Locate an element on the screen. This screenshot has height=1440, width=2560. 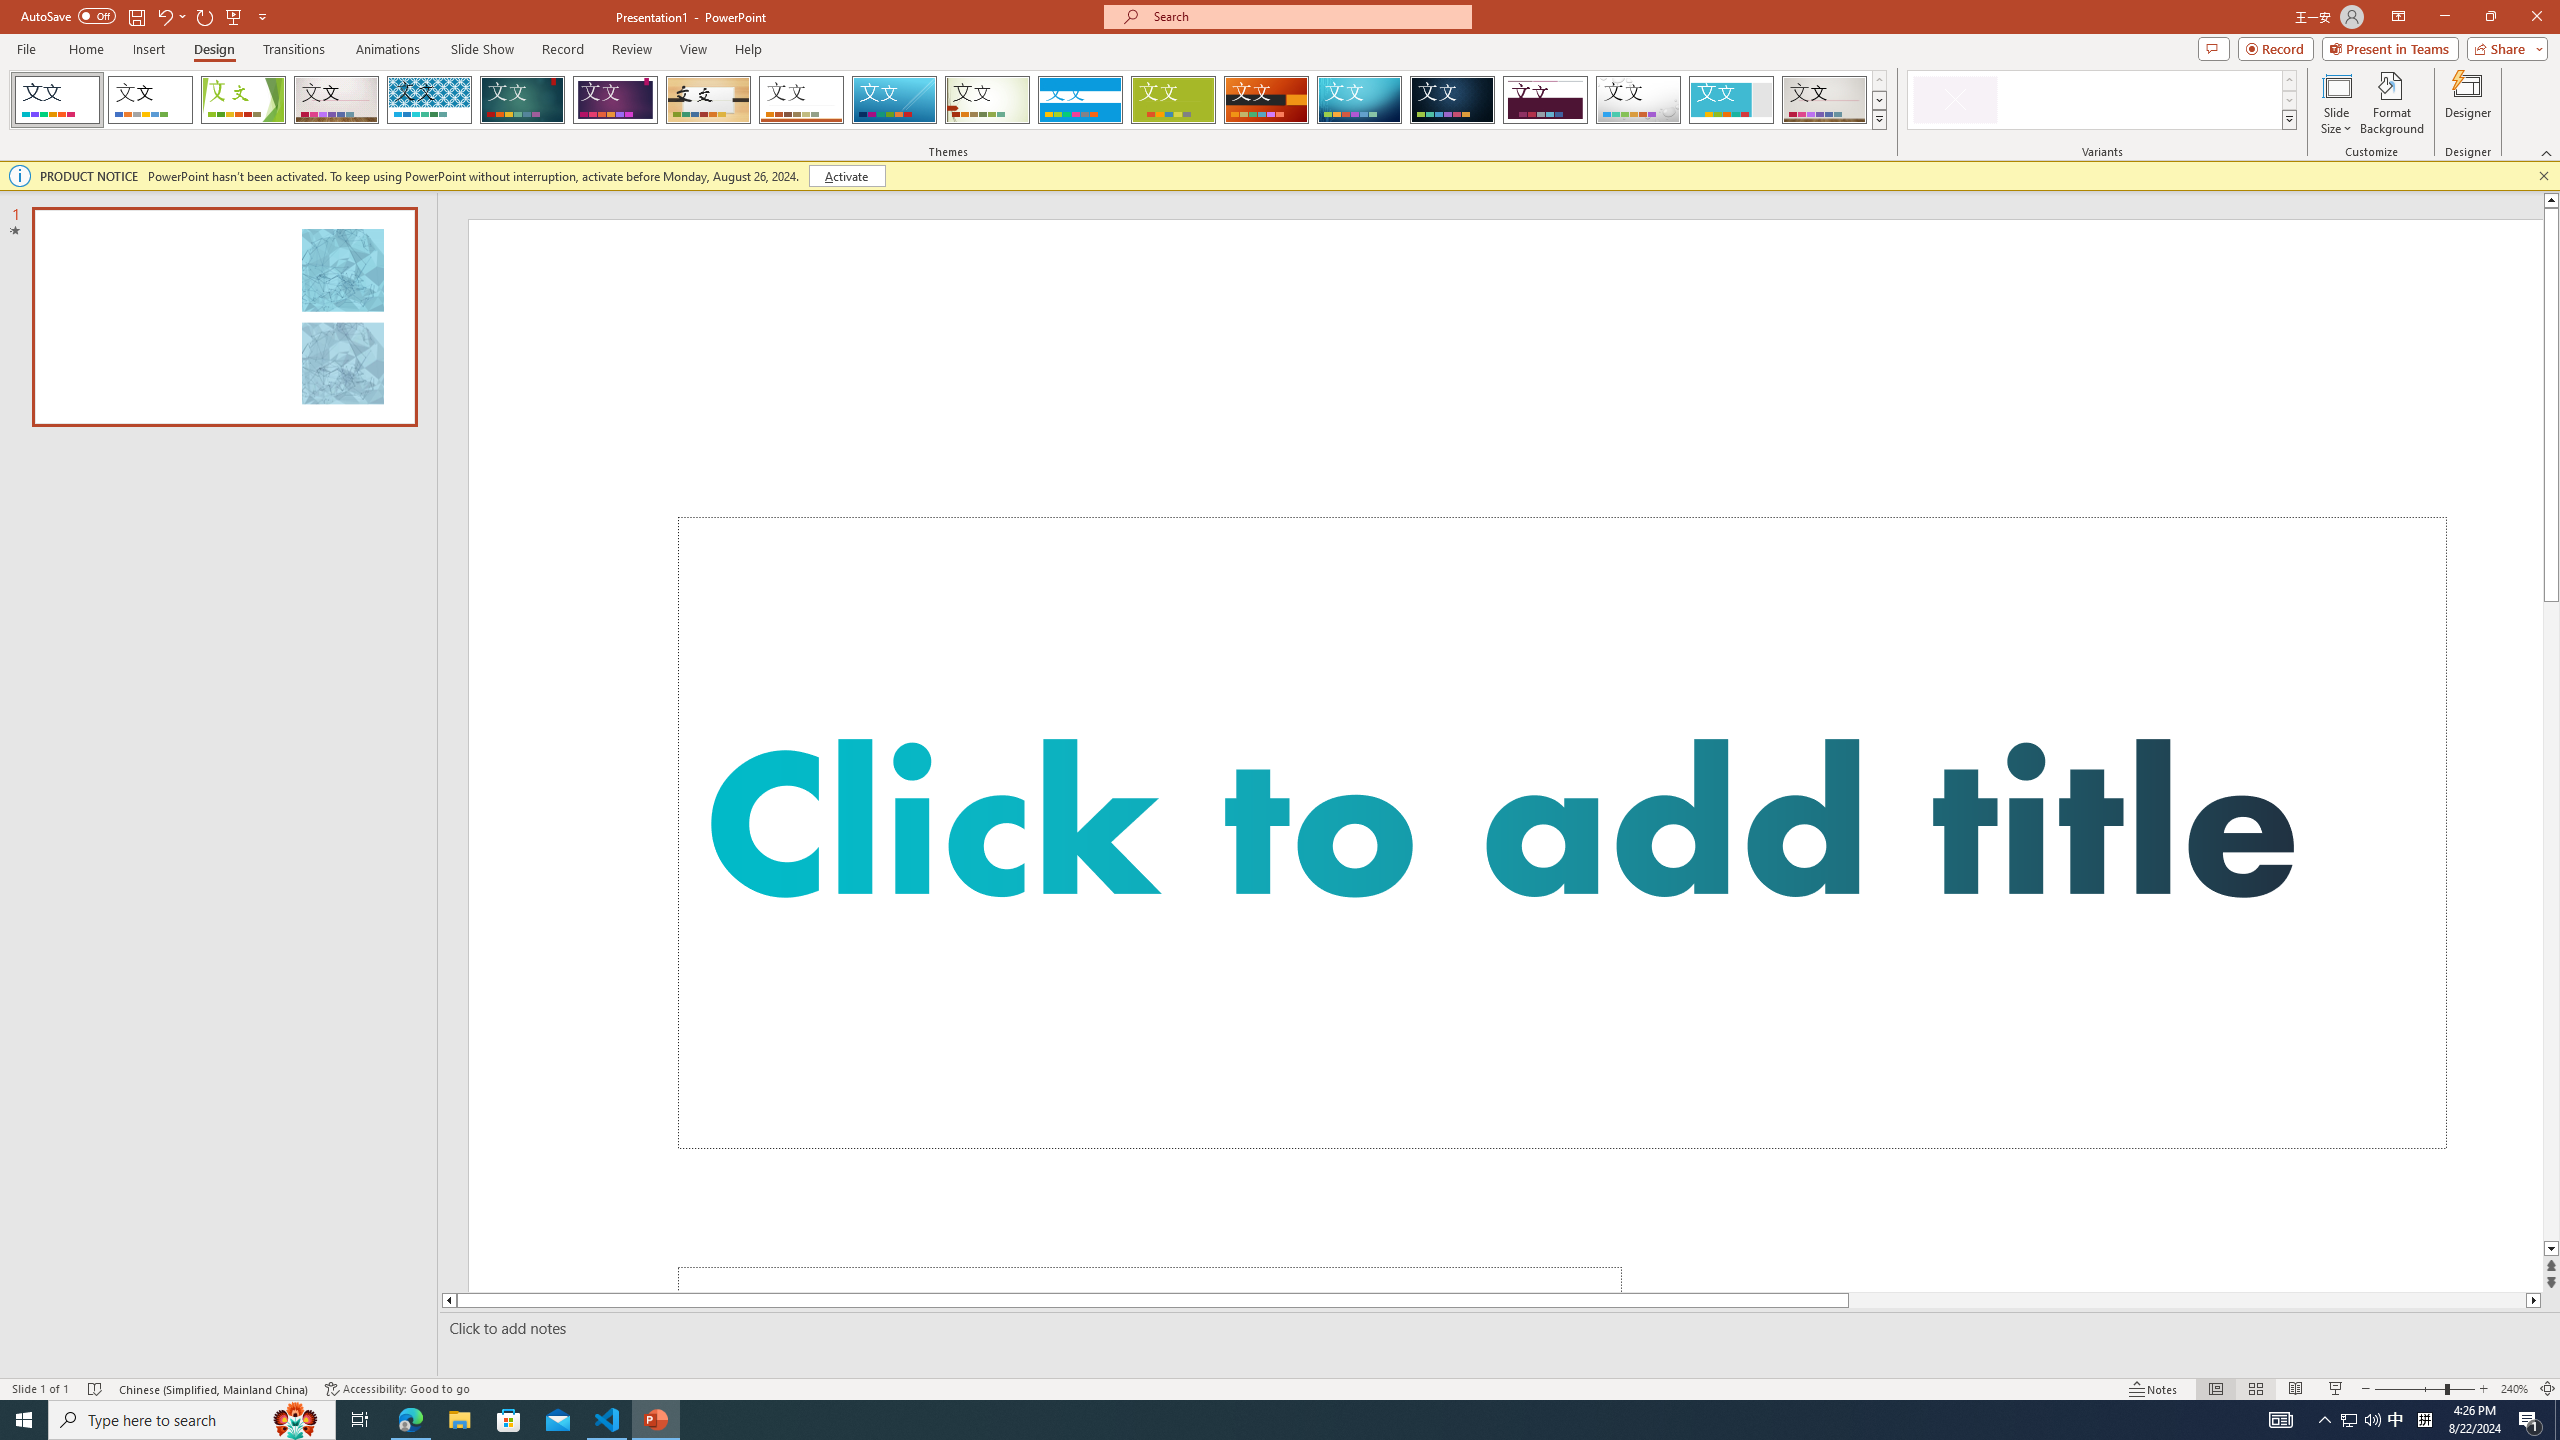
Variants is located at coordinates (2288, 119).